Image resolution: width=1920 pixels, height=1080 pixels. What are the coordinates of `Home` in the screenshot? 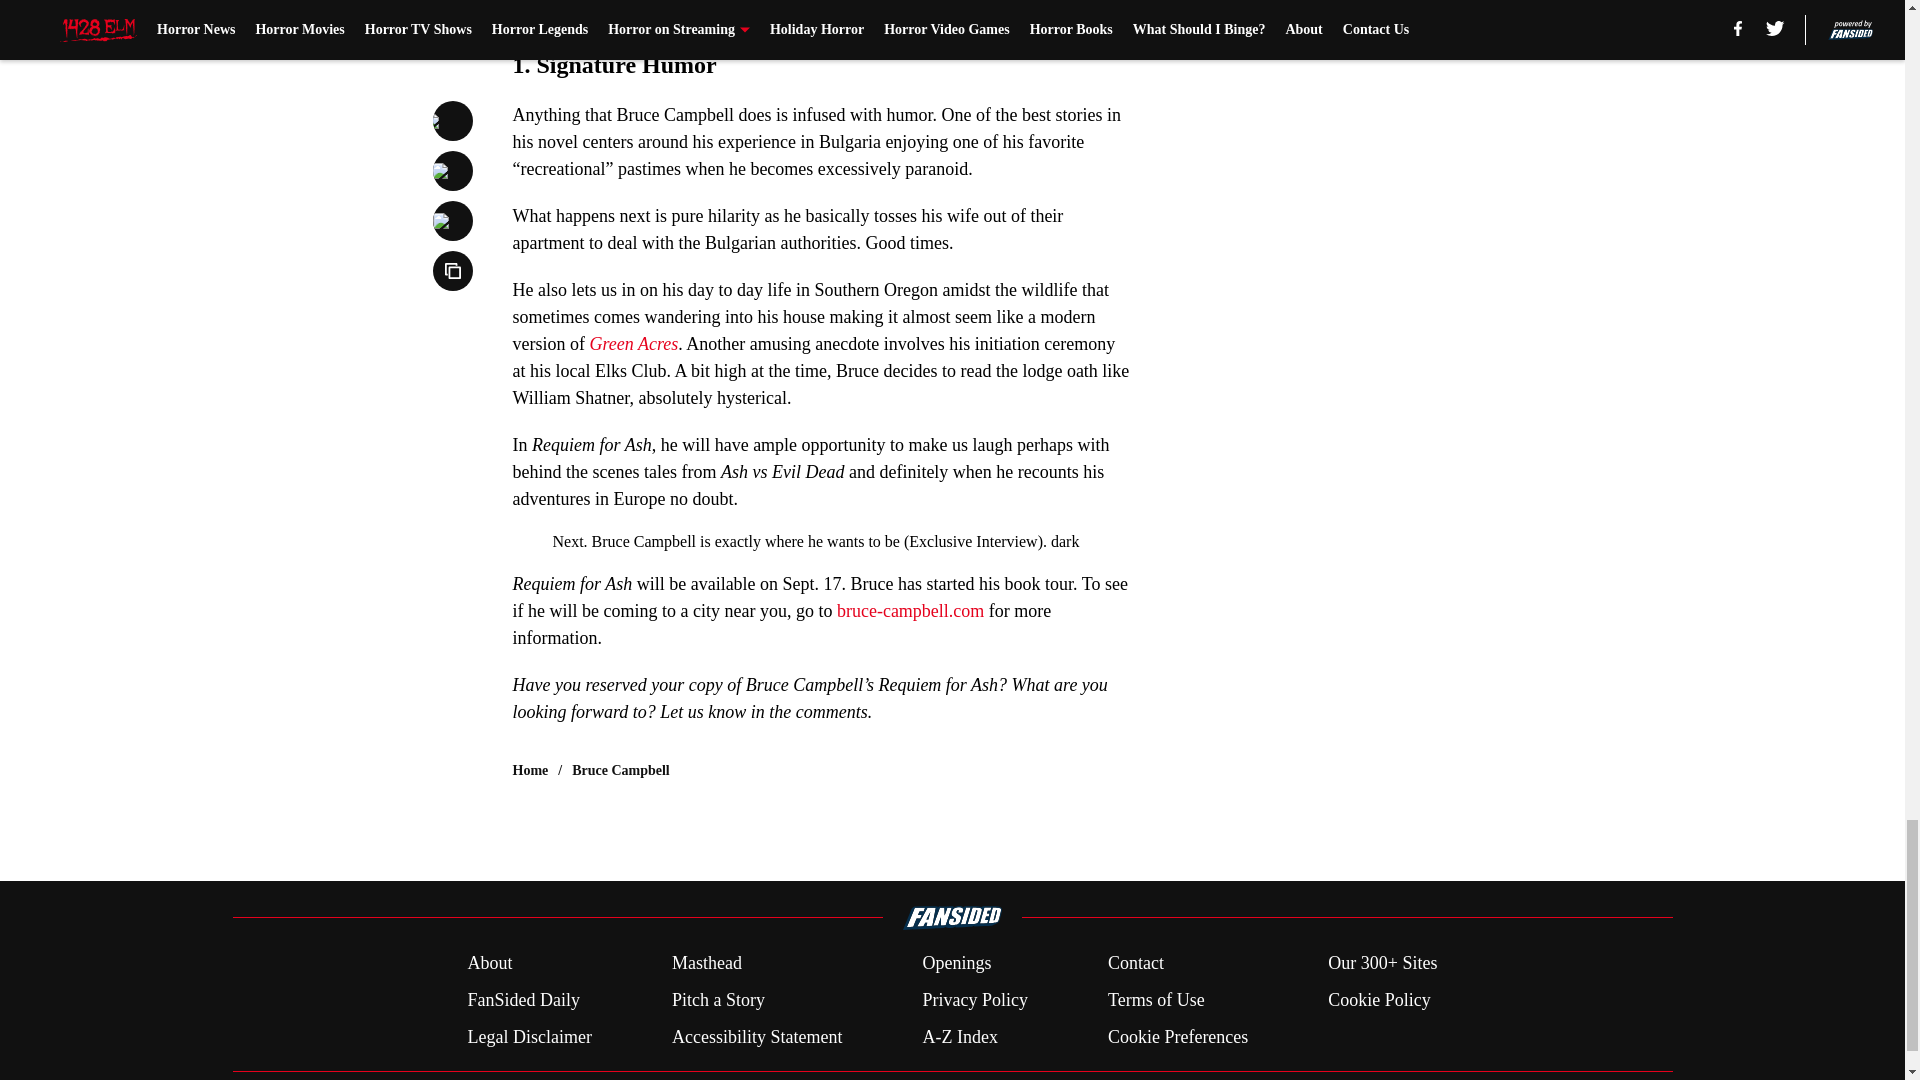 It's located at (530, 770).